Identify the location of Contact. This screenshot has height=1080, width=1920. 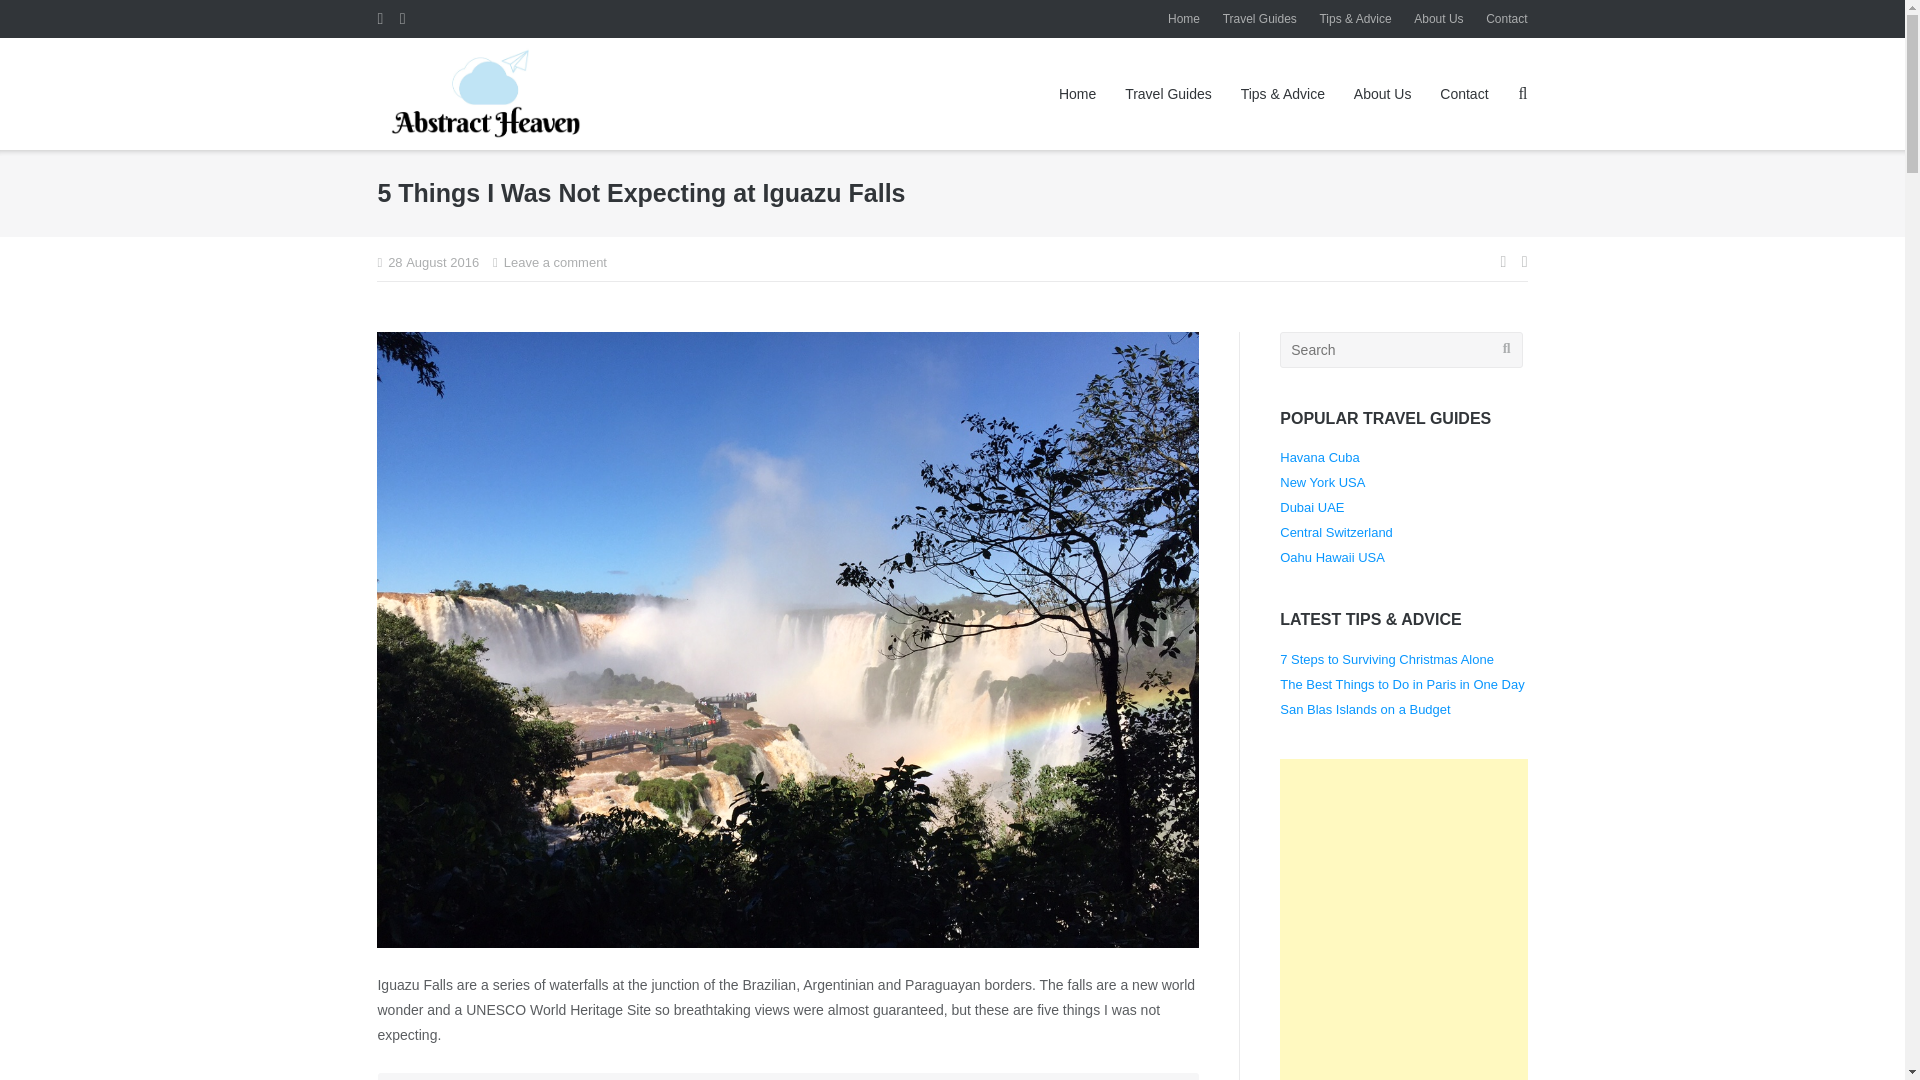
(1506, 18).